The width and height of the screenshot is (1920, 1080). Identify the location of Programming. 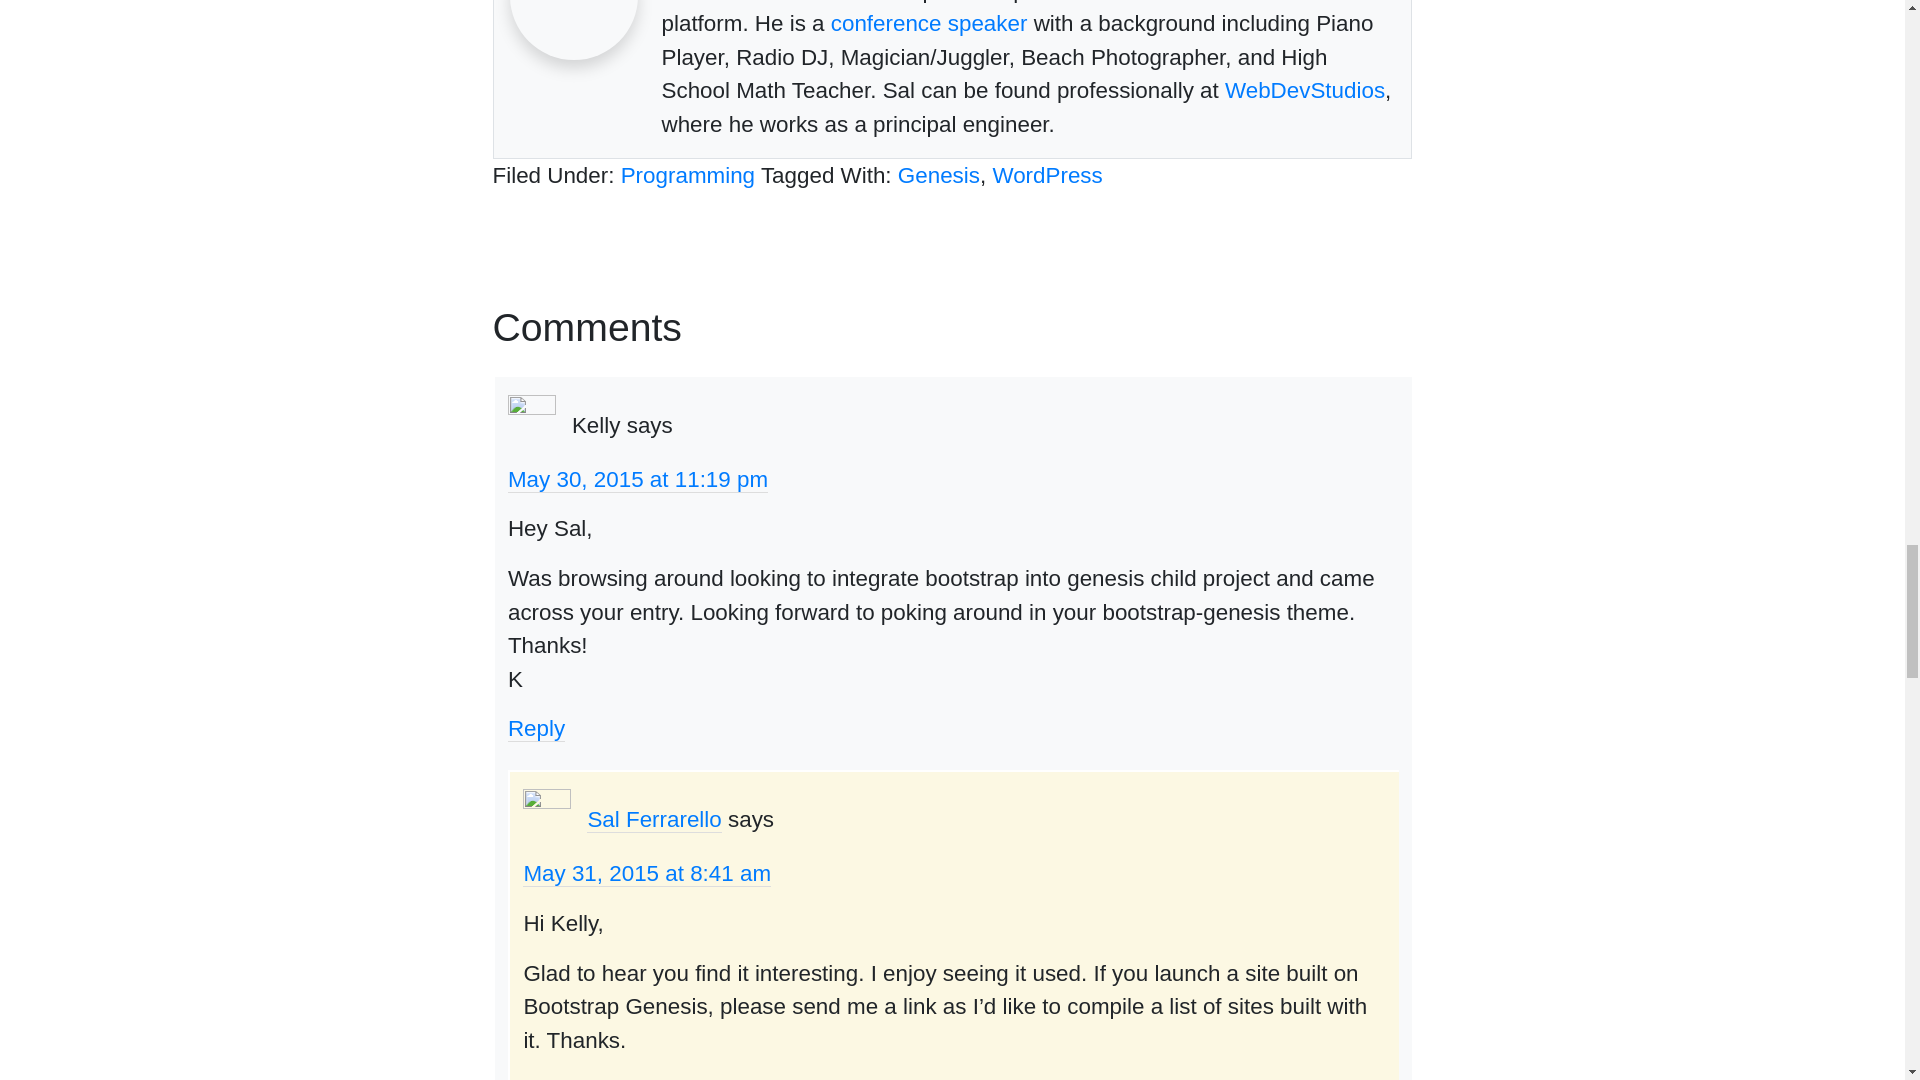
(687, 175).